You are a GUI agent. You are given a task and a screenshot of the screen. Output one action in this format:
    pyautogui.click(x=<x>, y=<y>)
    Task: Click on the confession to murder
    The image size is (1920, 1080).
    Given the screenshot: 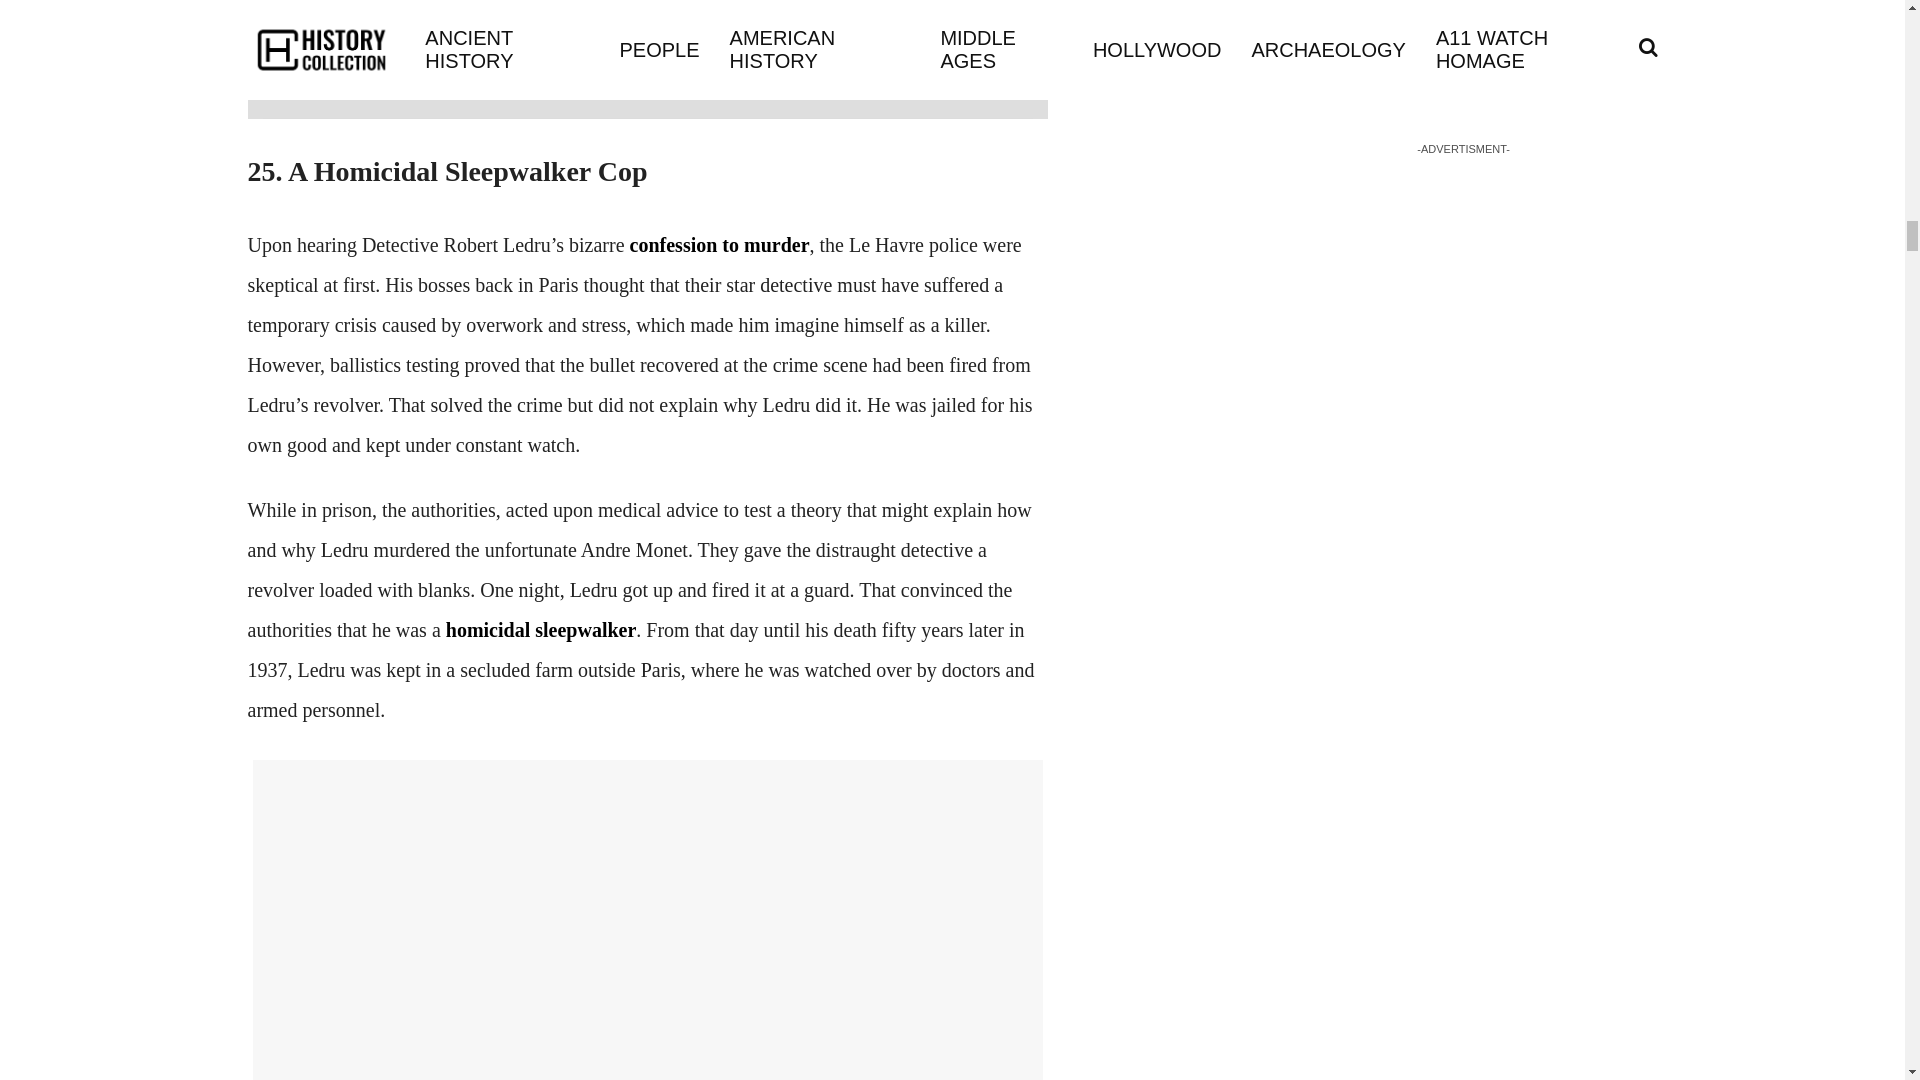 What is the action you would take?
    pyautogui.click(x=720, y=244)
    